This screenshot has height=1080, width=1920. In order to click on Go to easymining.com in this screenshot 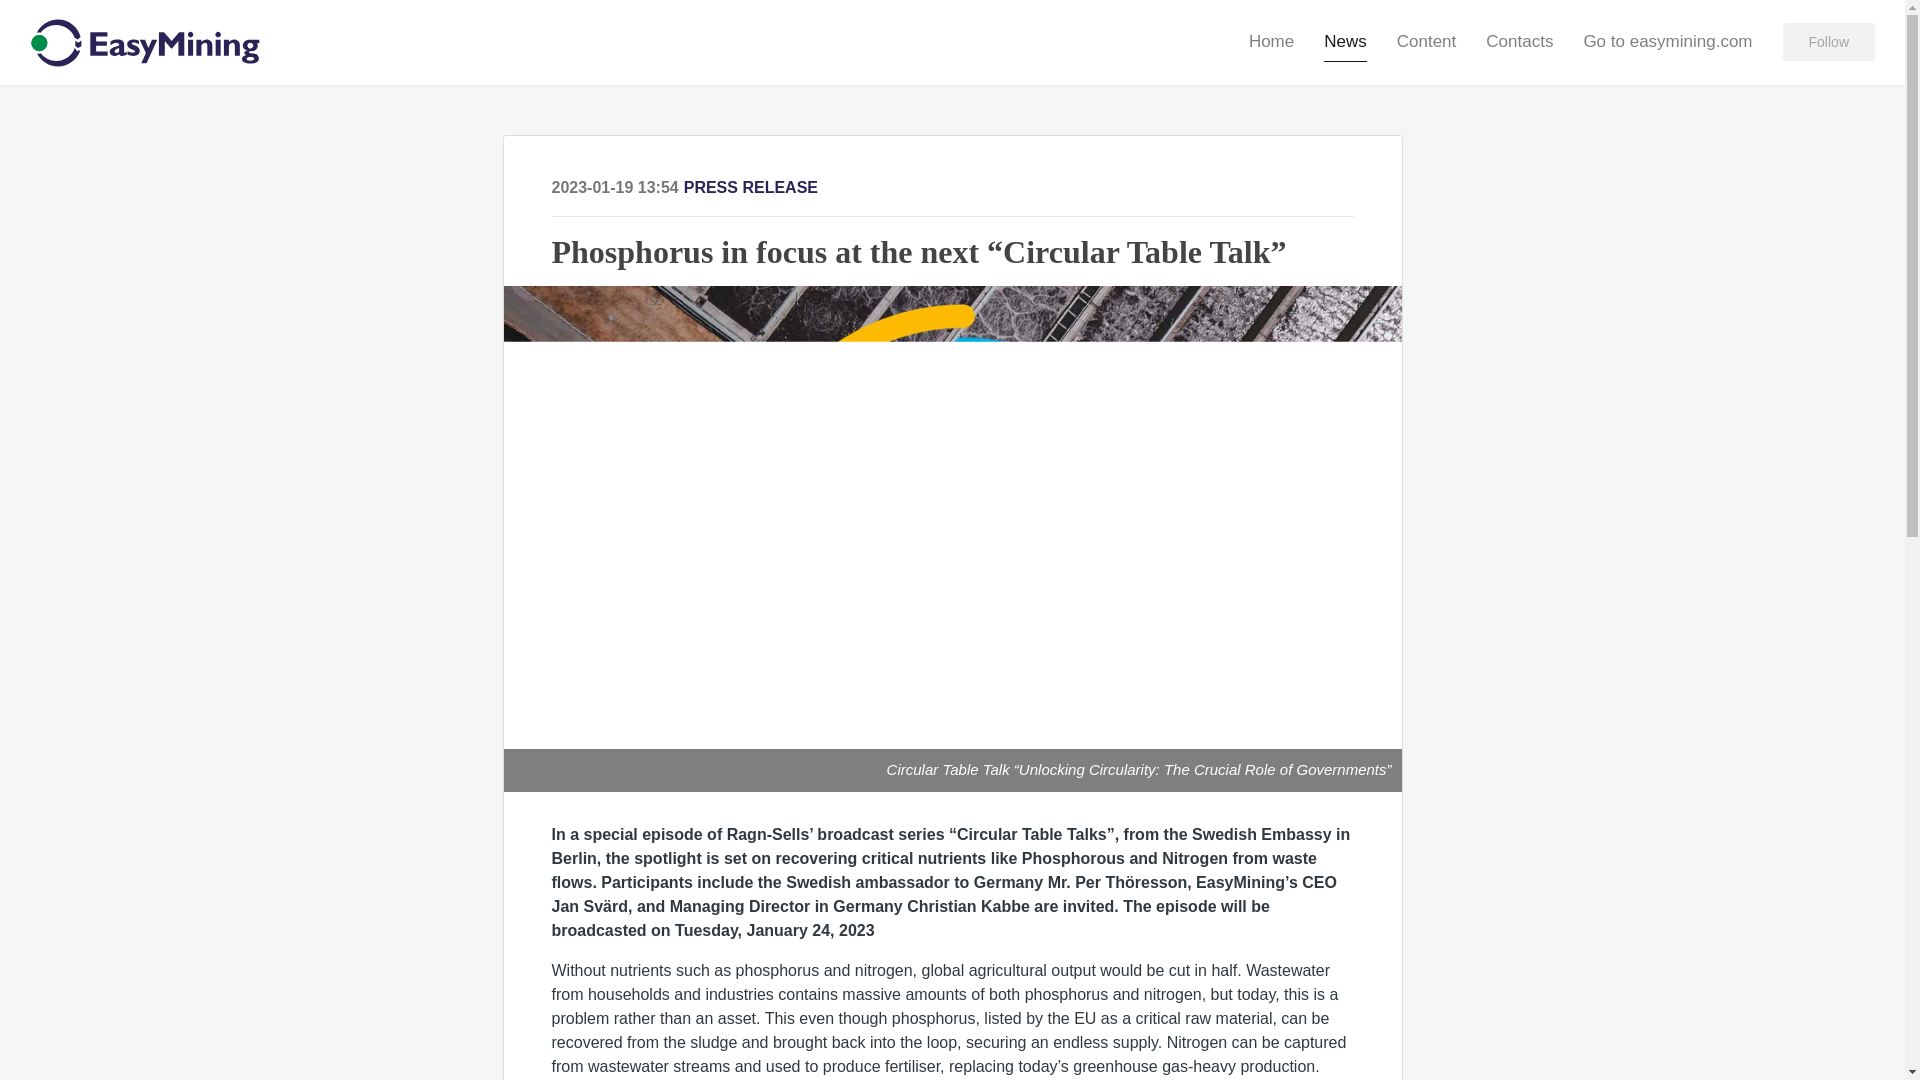, I will do `click(1666, 41)`.